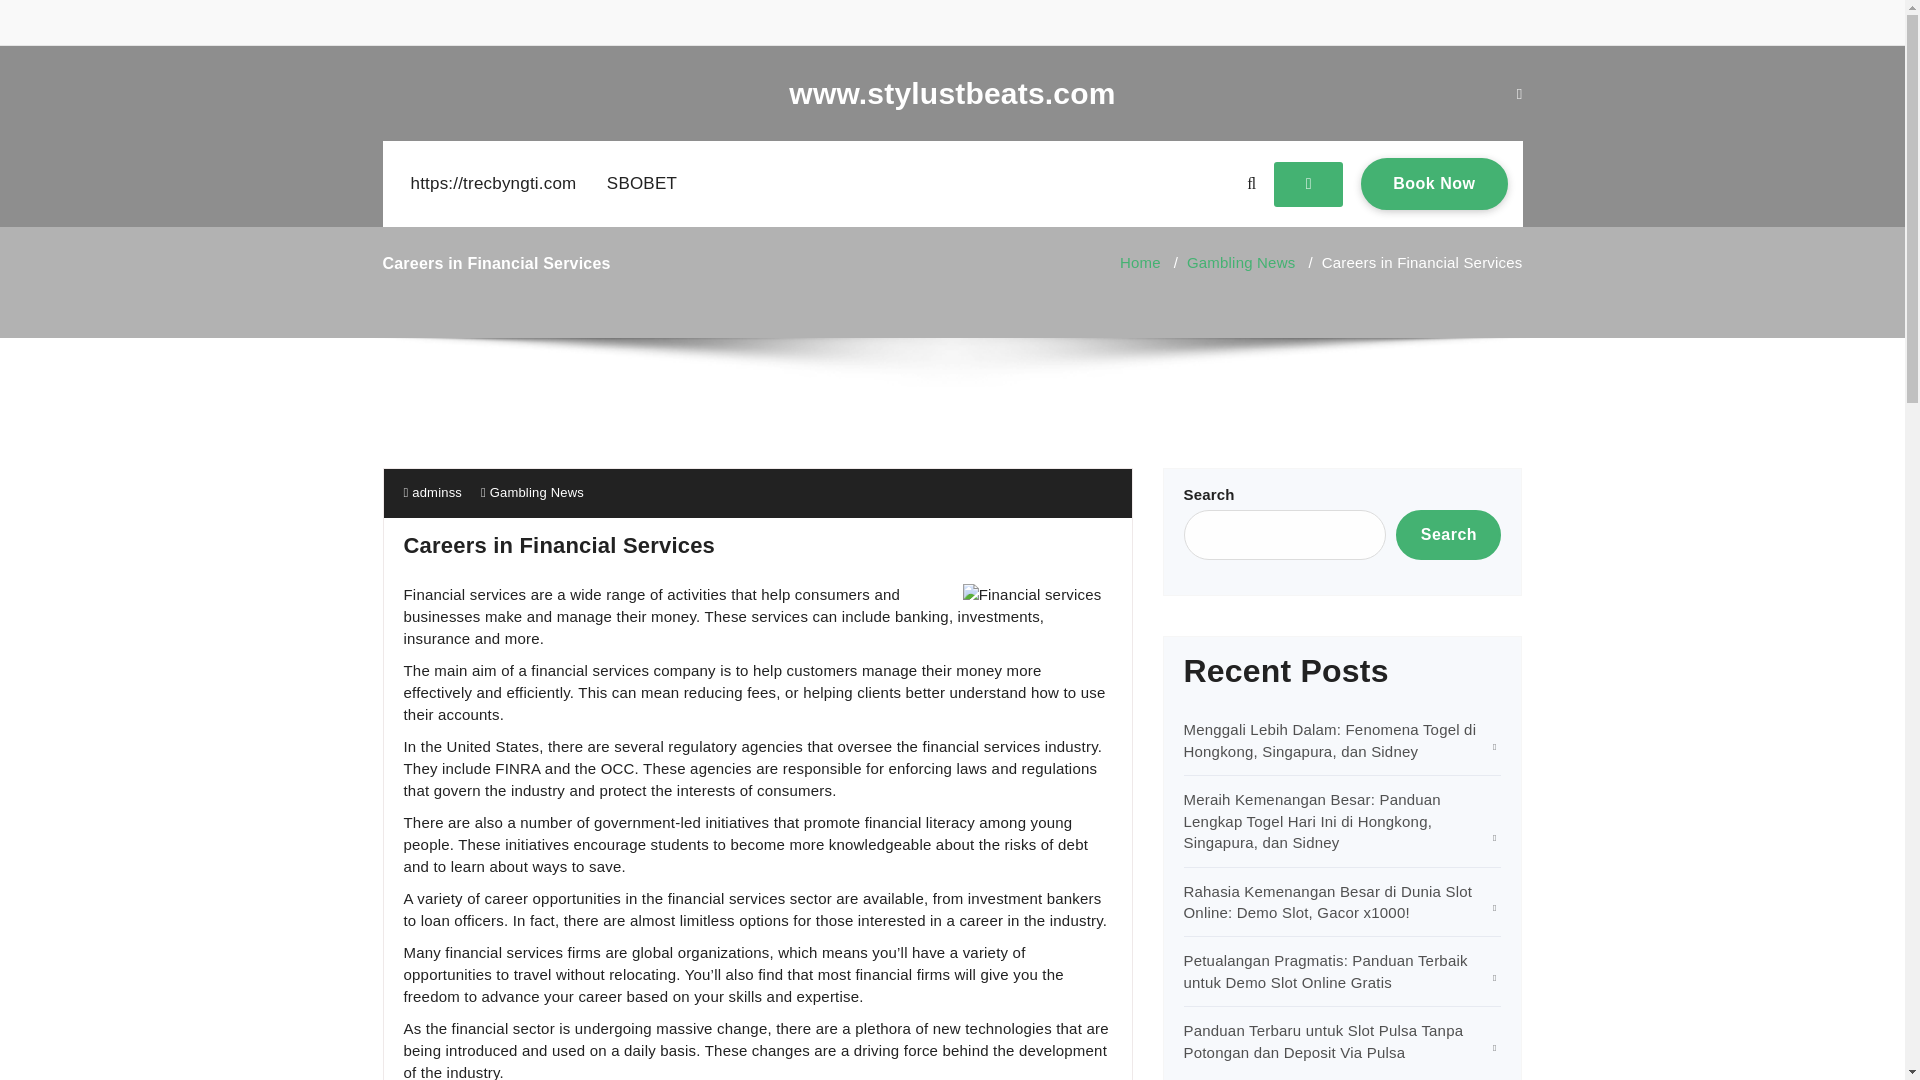 The width and height of the screenshot is (1920, 1080). What do you see at coordinates (432, 492) in the screenshot?
I see `adminss` at bounding box center [432, 492].